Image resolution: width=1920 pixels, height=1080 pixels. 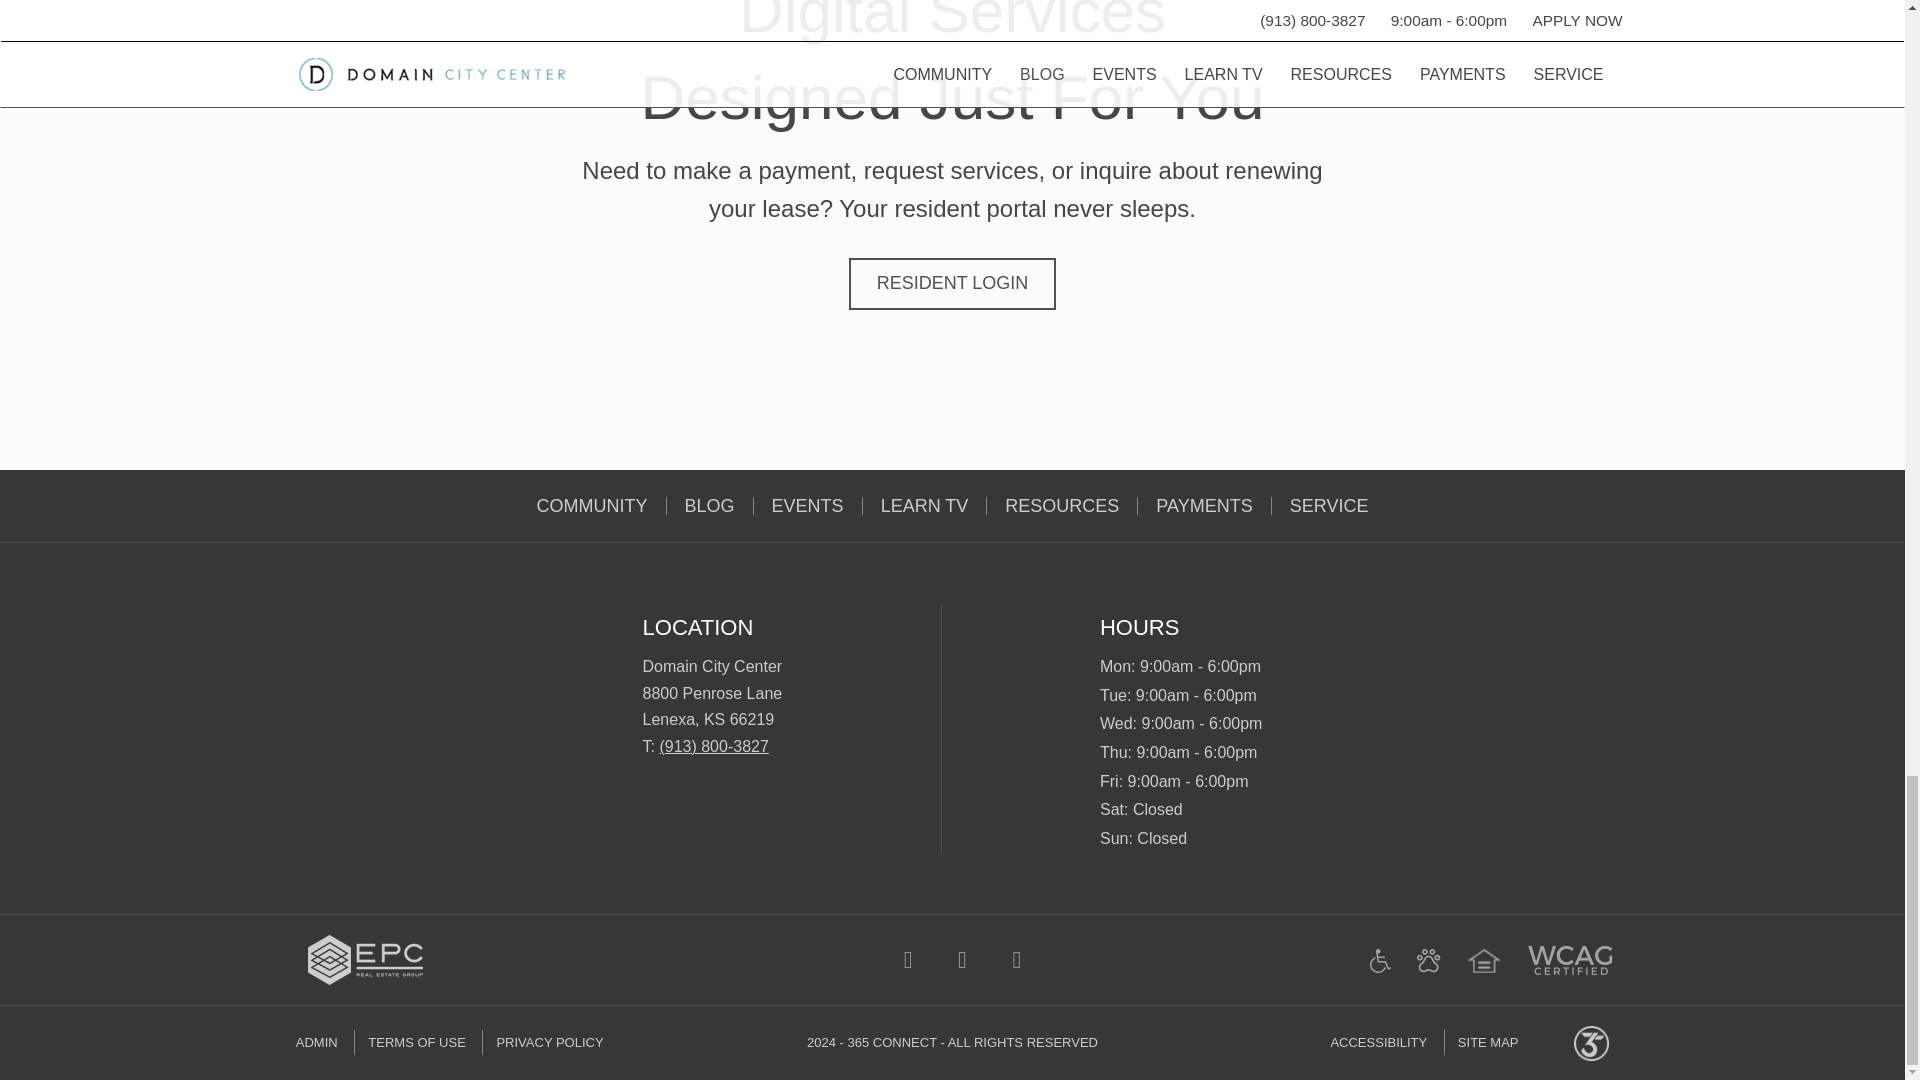 I want to click on COMMUNITY, so click(x=592, y=506).